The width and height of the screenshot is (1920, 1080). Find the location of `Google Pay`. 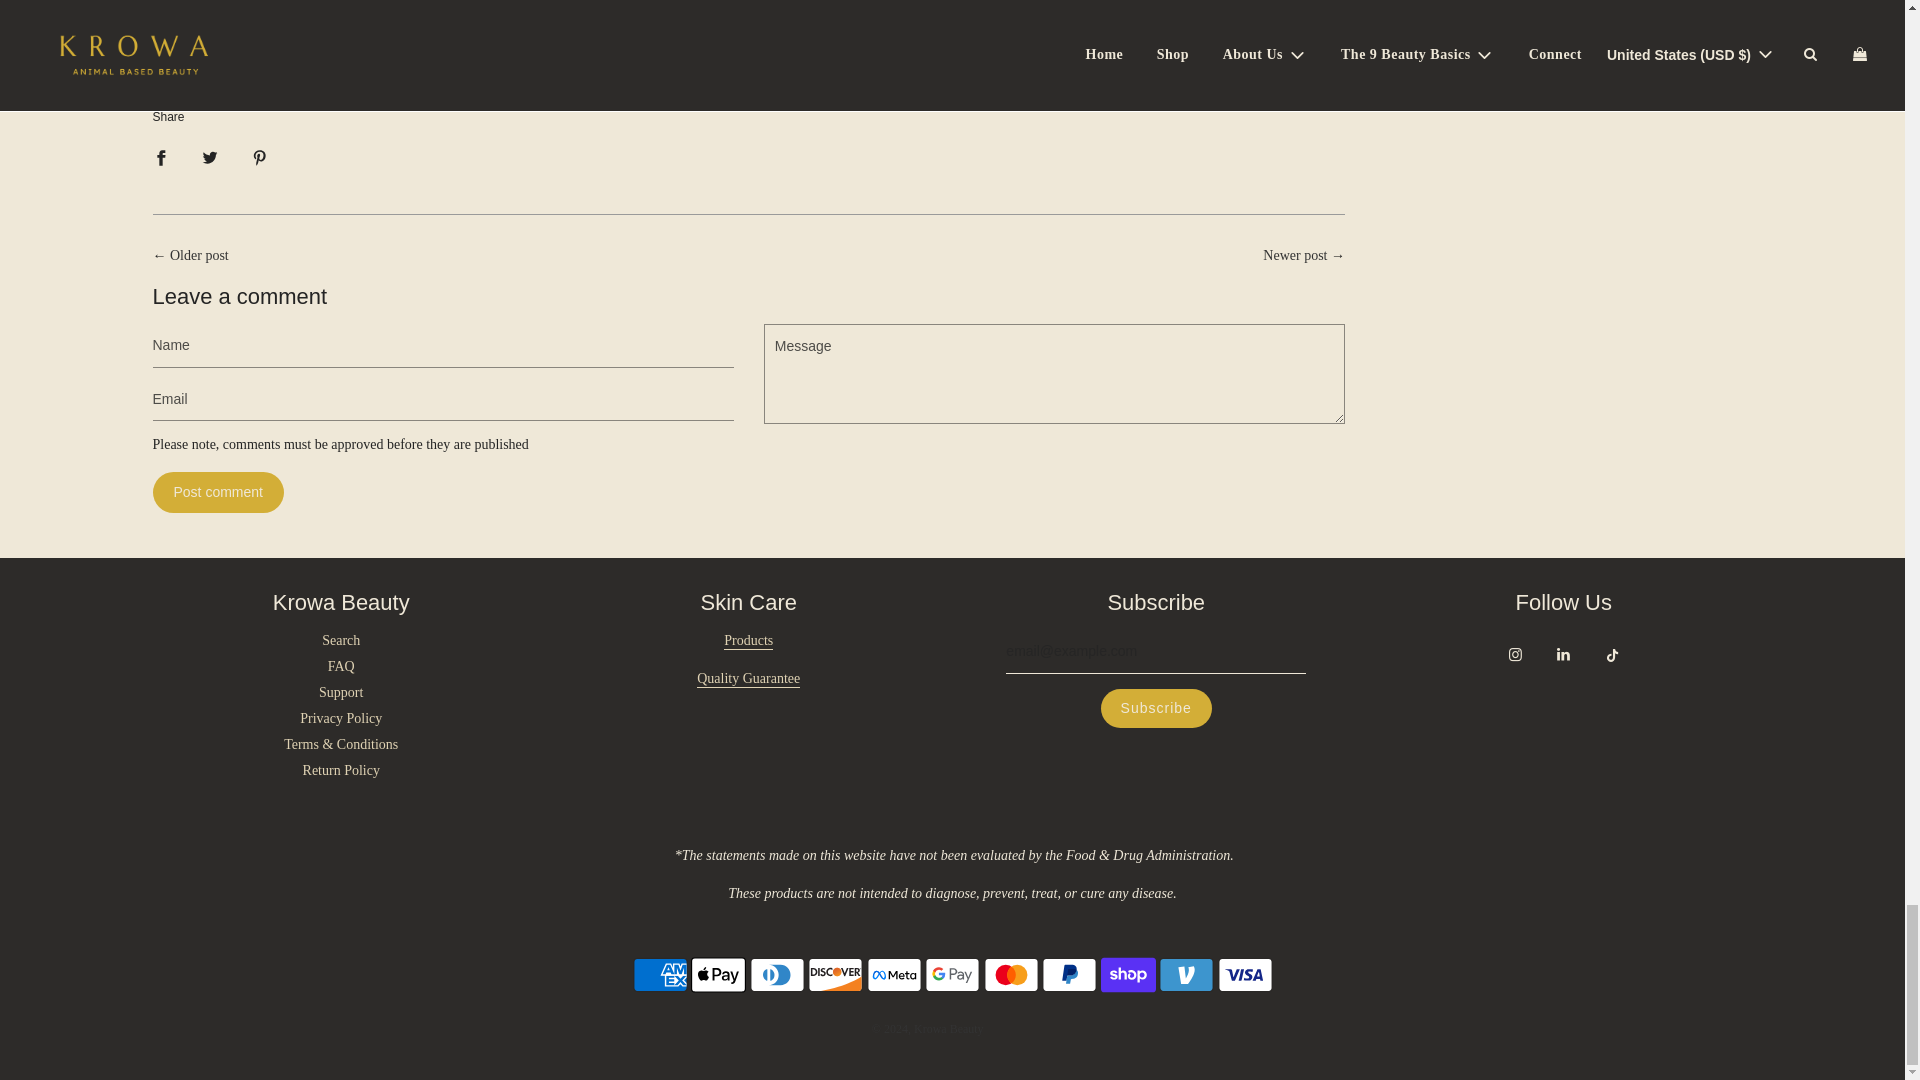

Google Pay is located at coordinates (952, 974).